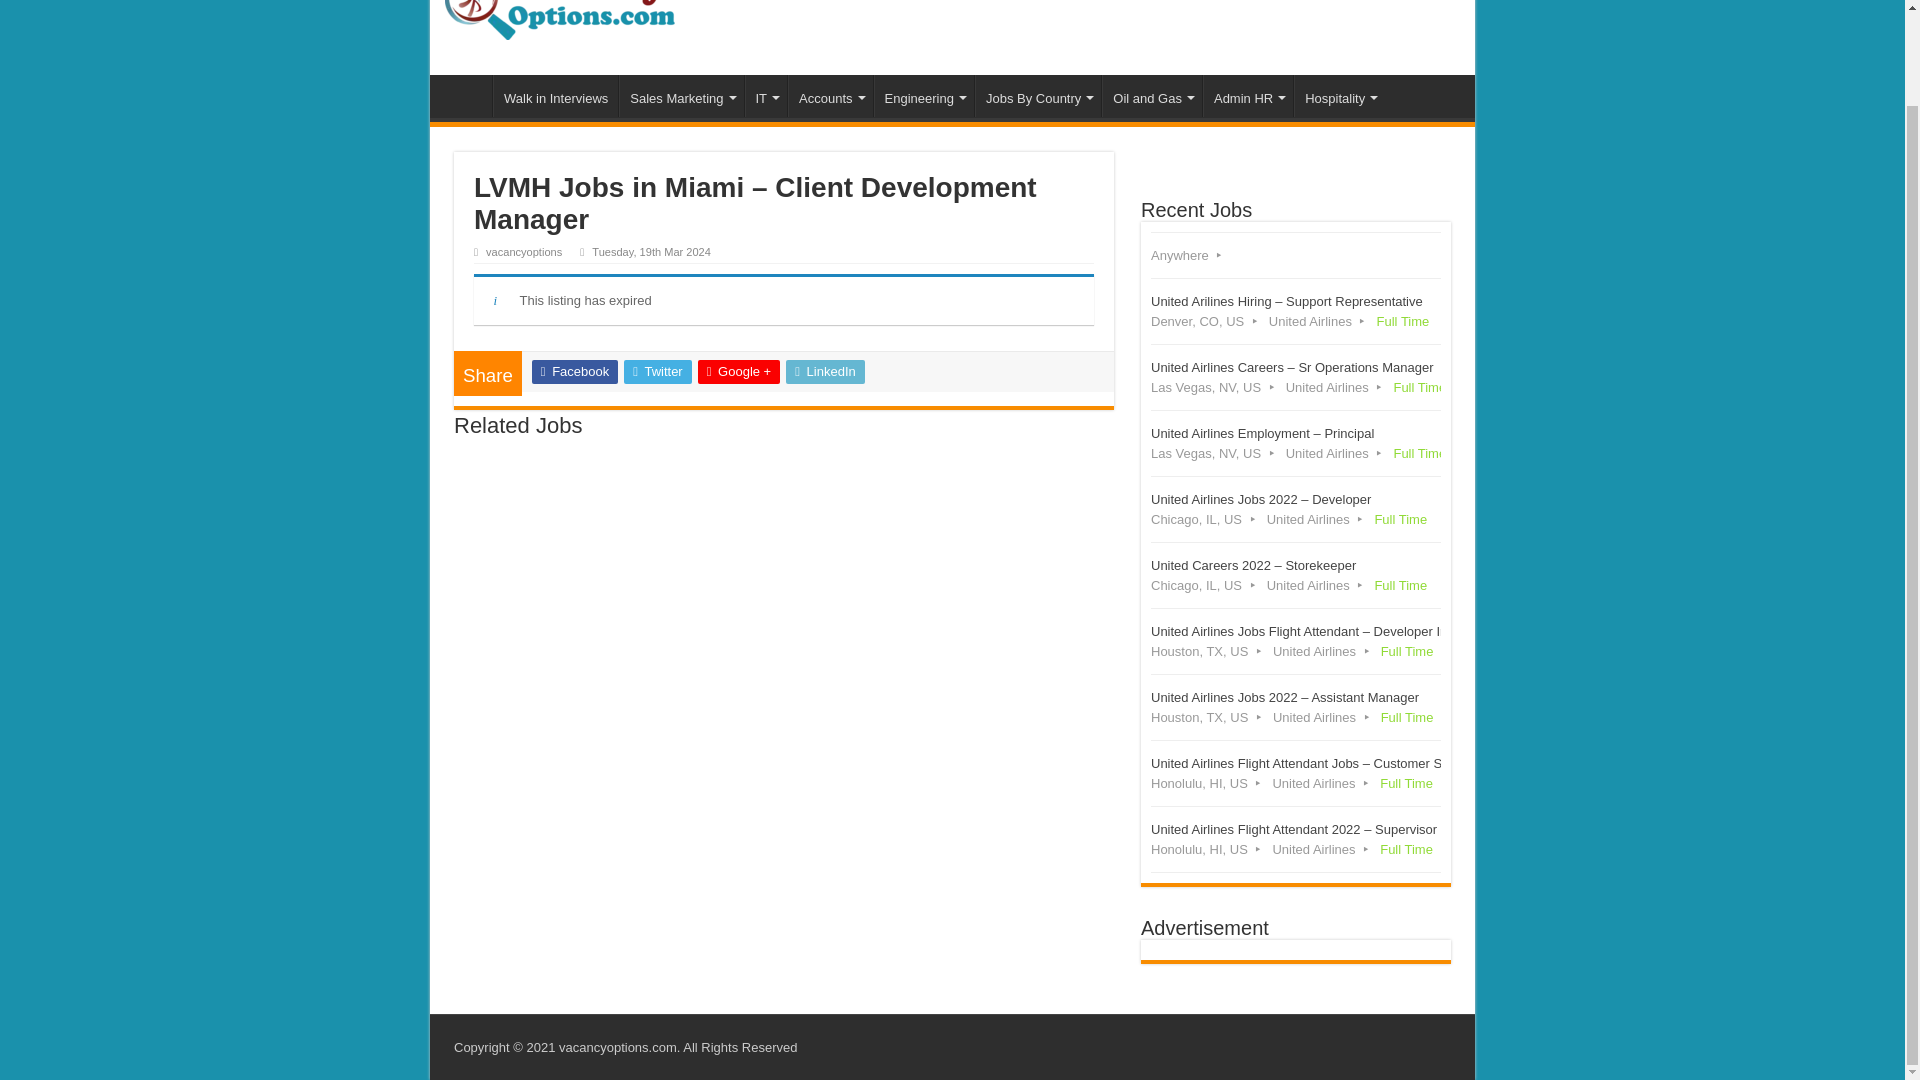 This screenshot has height=1080, width=1920. What do you see at coordinates (465, 95) in the screenshot?
I see `Home` at bounding box center [465, 95].